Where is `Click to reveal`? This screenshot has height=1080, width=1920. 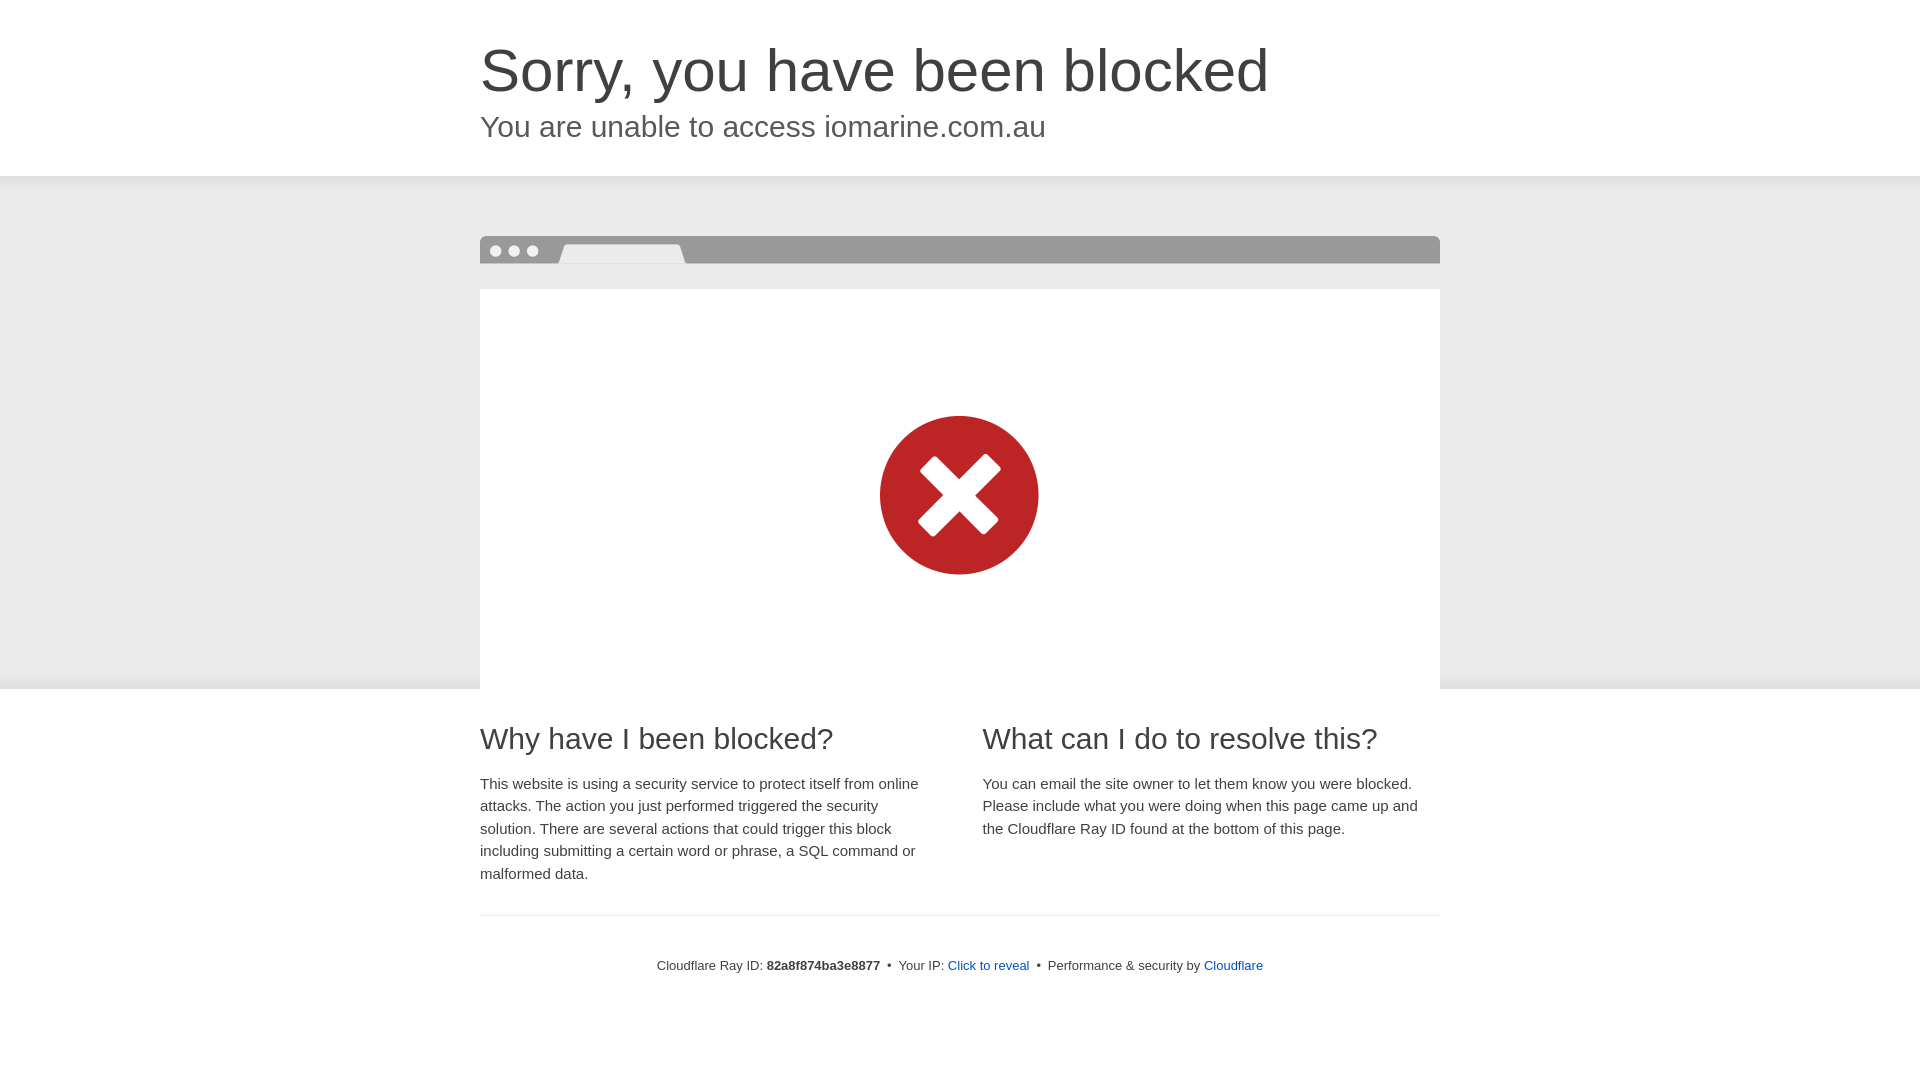
Click to reveal is located at coordinates (989, 966).